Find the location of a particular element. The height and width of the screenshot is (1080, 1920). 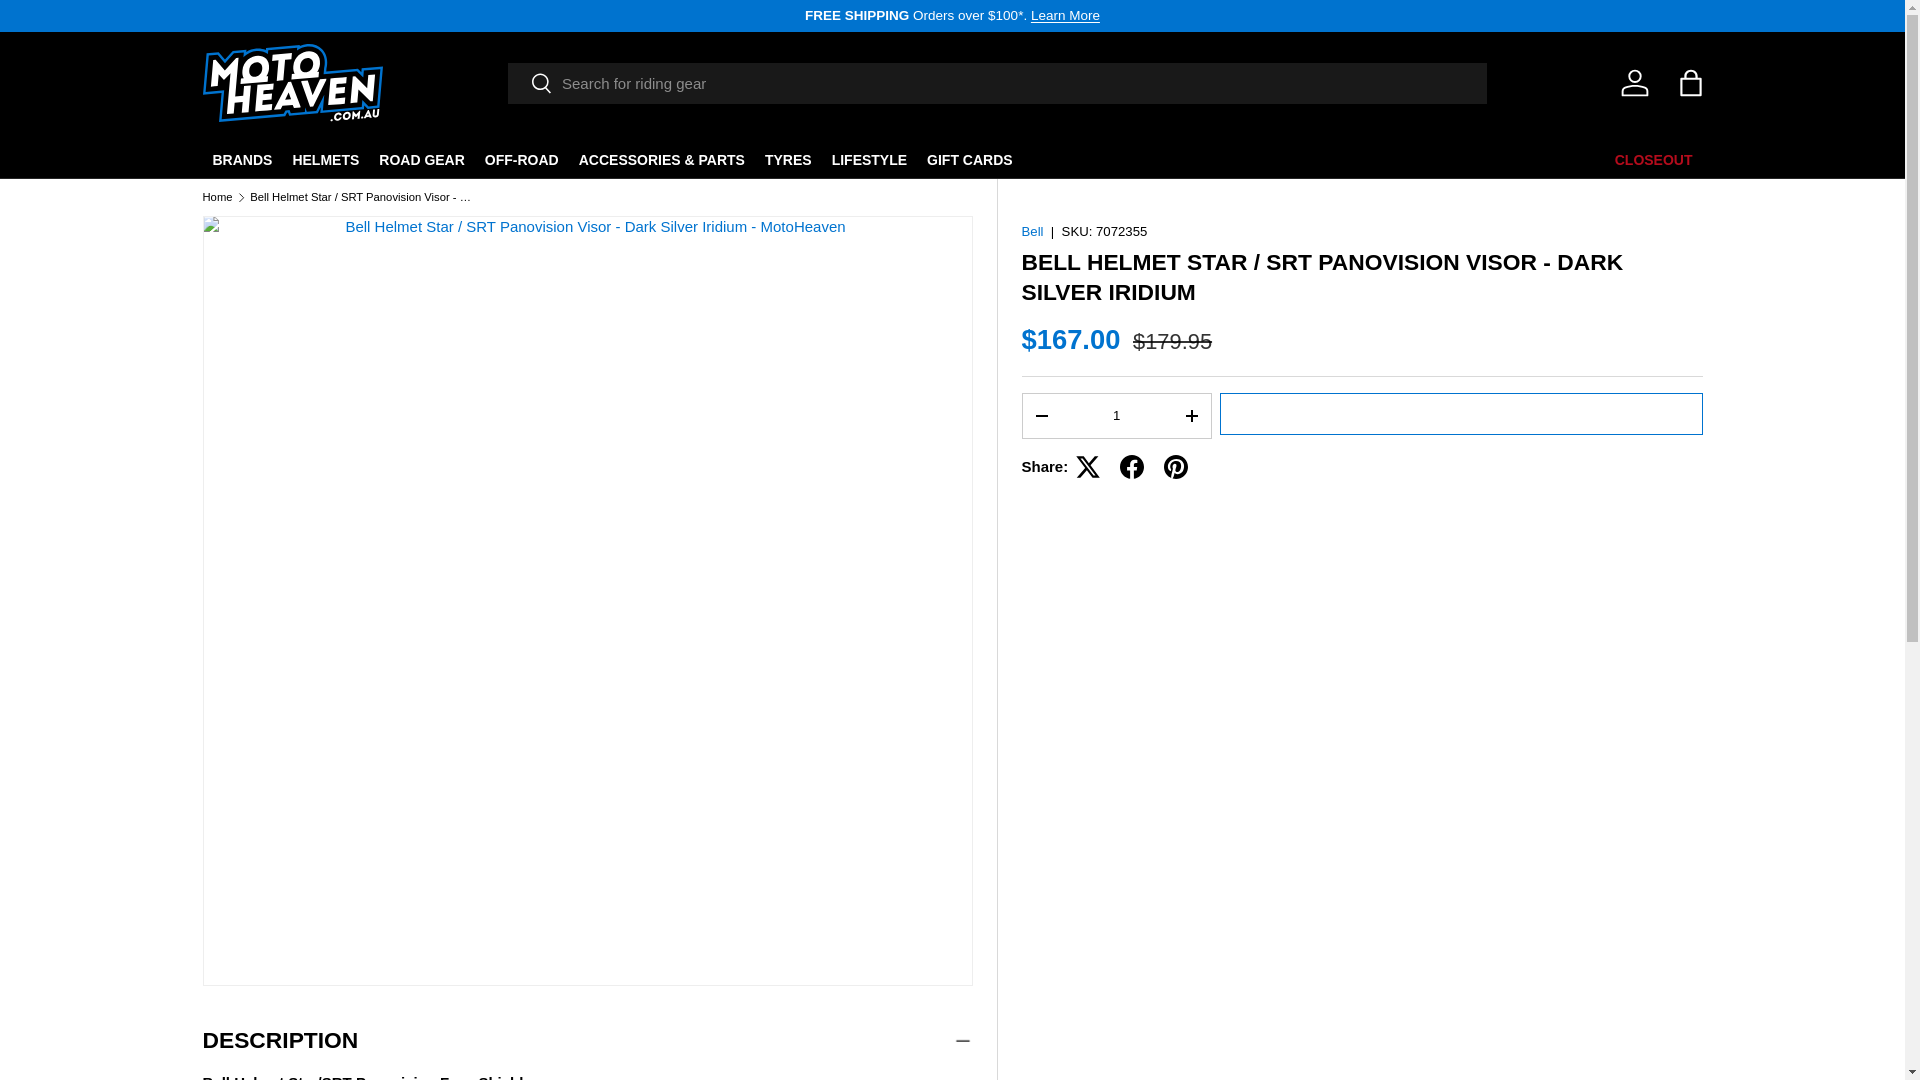

Learn More is located at coordinates (1066, 14).